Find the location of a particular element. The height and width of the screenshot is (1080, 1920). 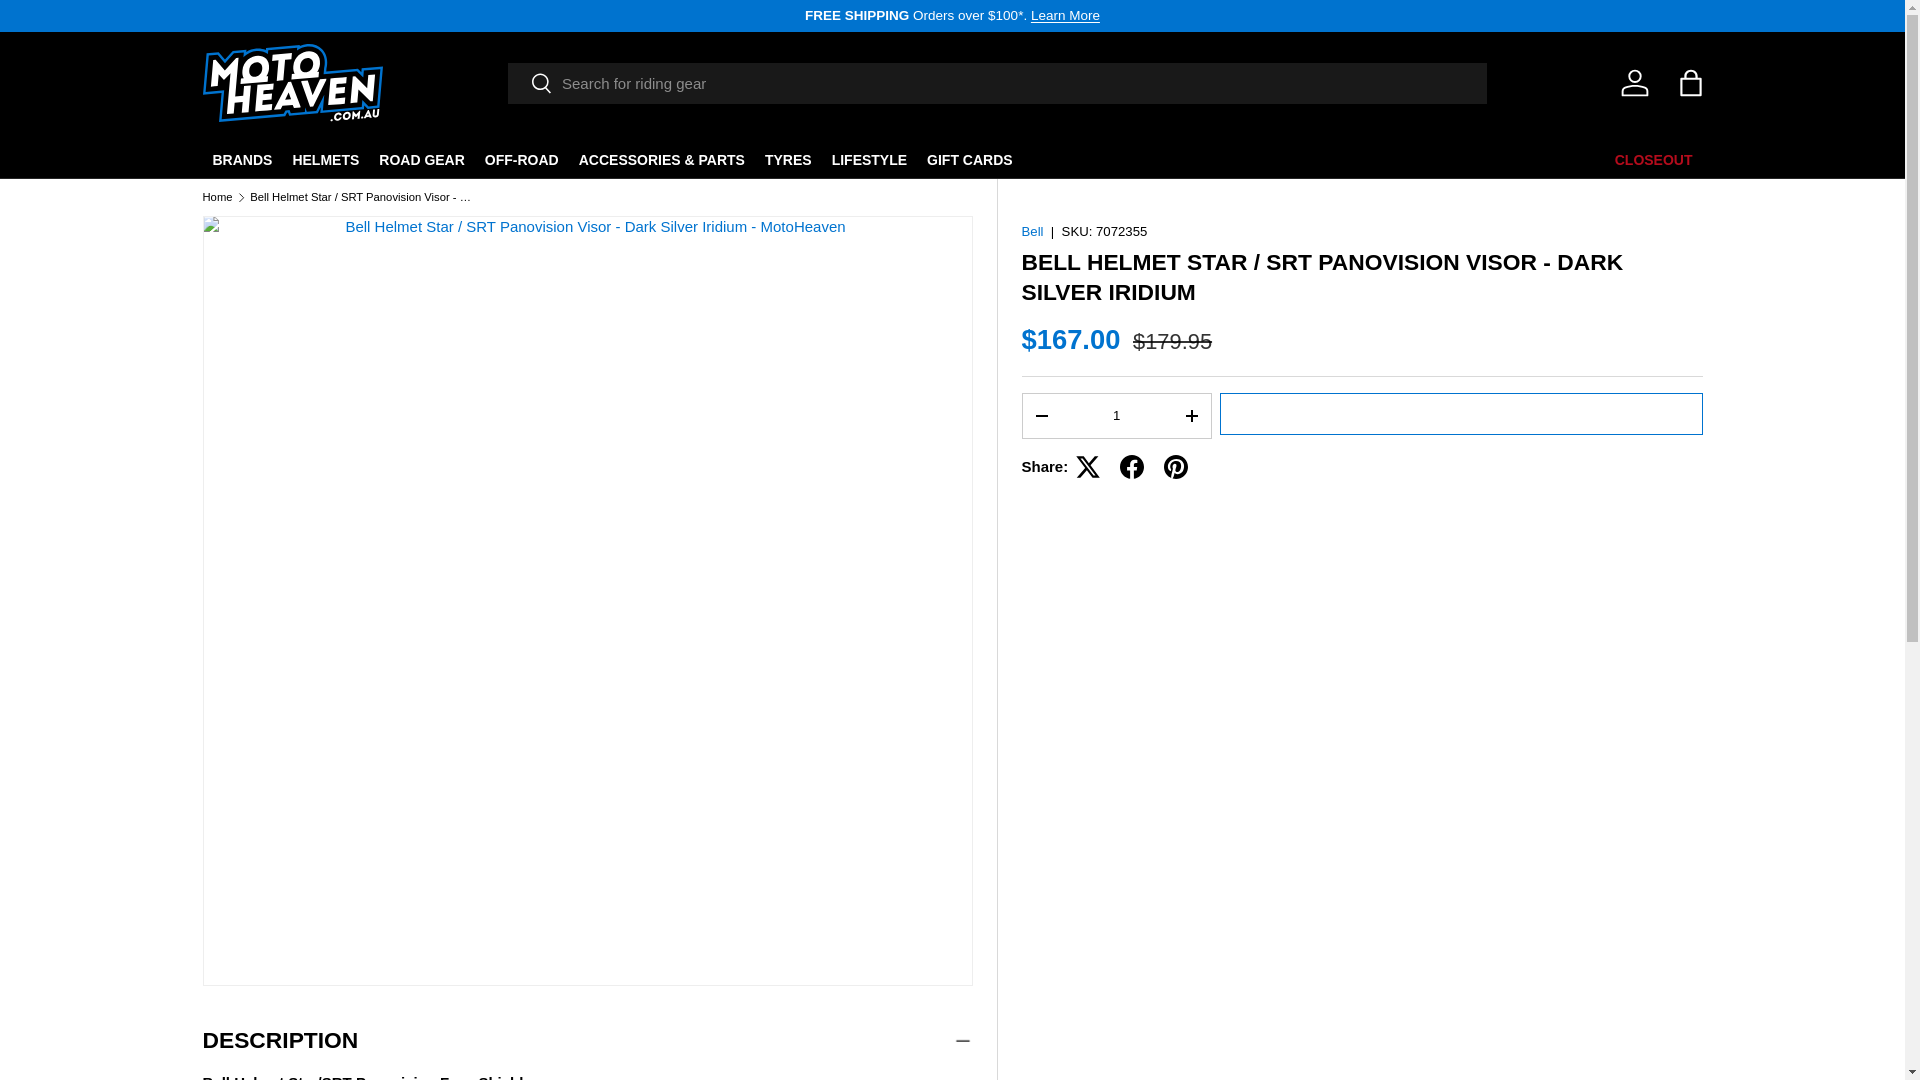

Learn More is located at coordinates (1066, 14).